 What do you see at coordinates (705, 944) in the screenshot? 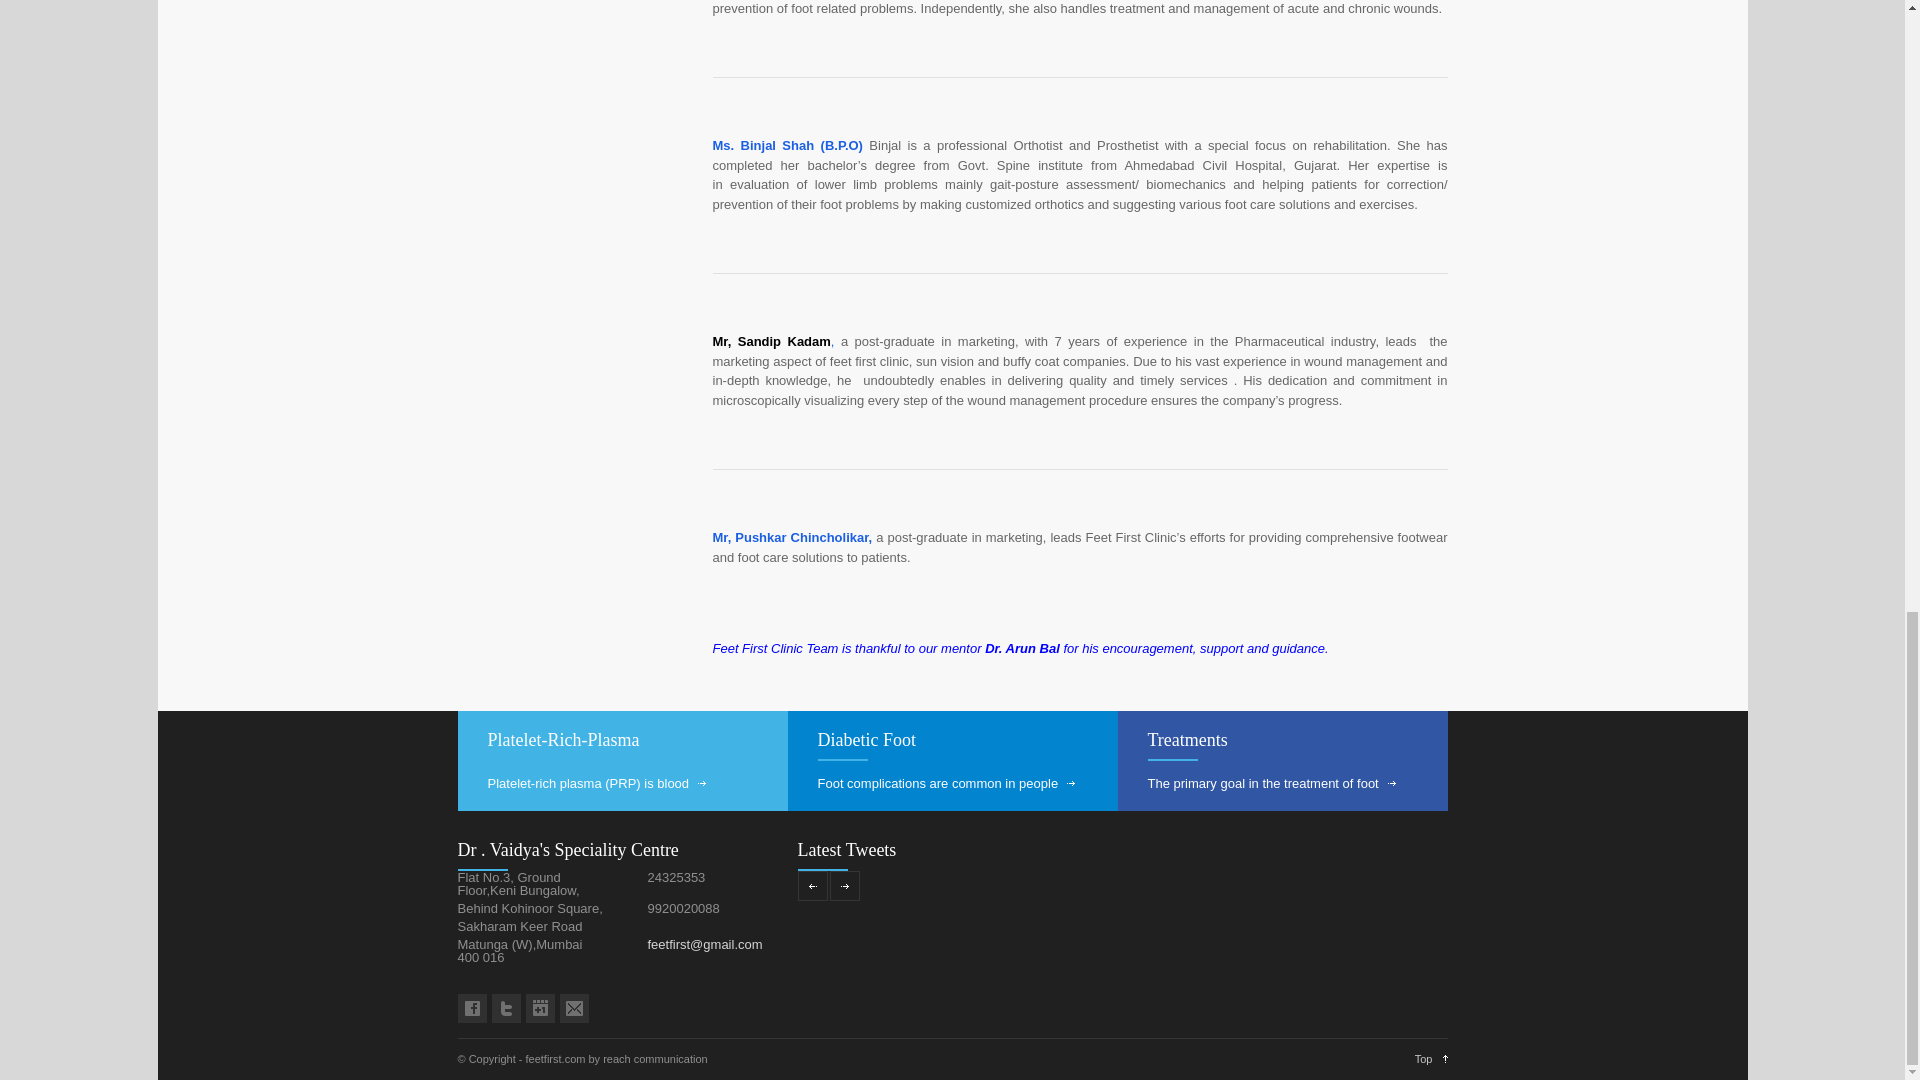
I see `Send Email` at bounding box center [705, 944].